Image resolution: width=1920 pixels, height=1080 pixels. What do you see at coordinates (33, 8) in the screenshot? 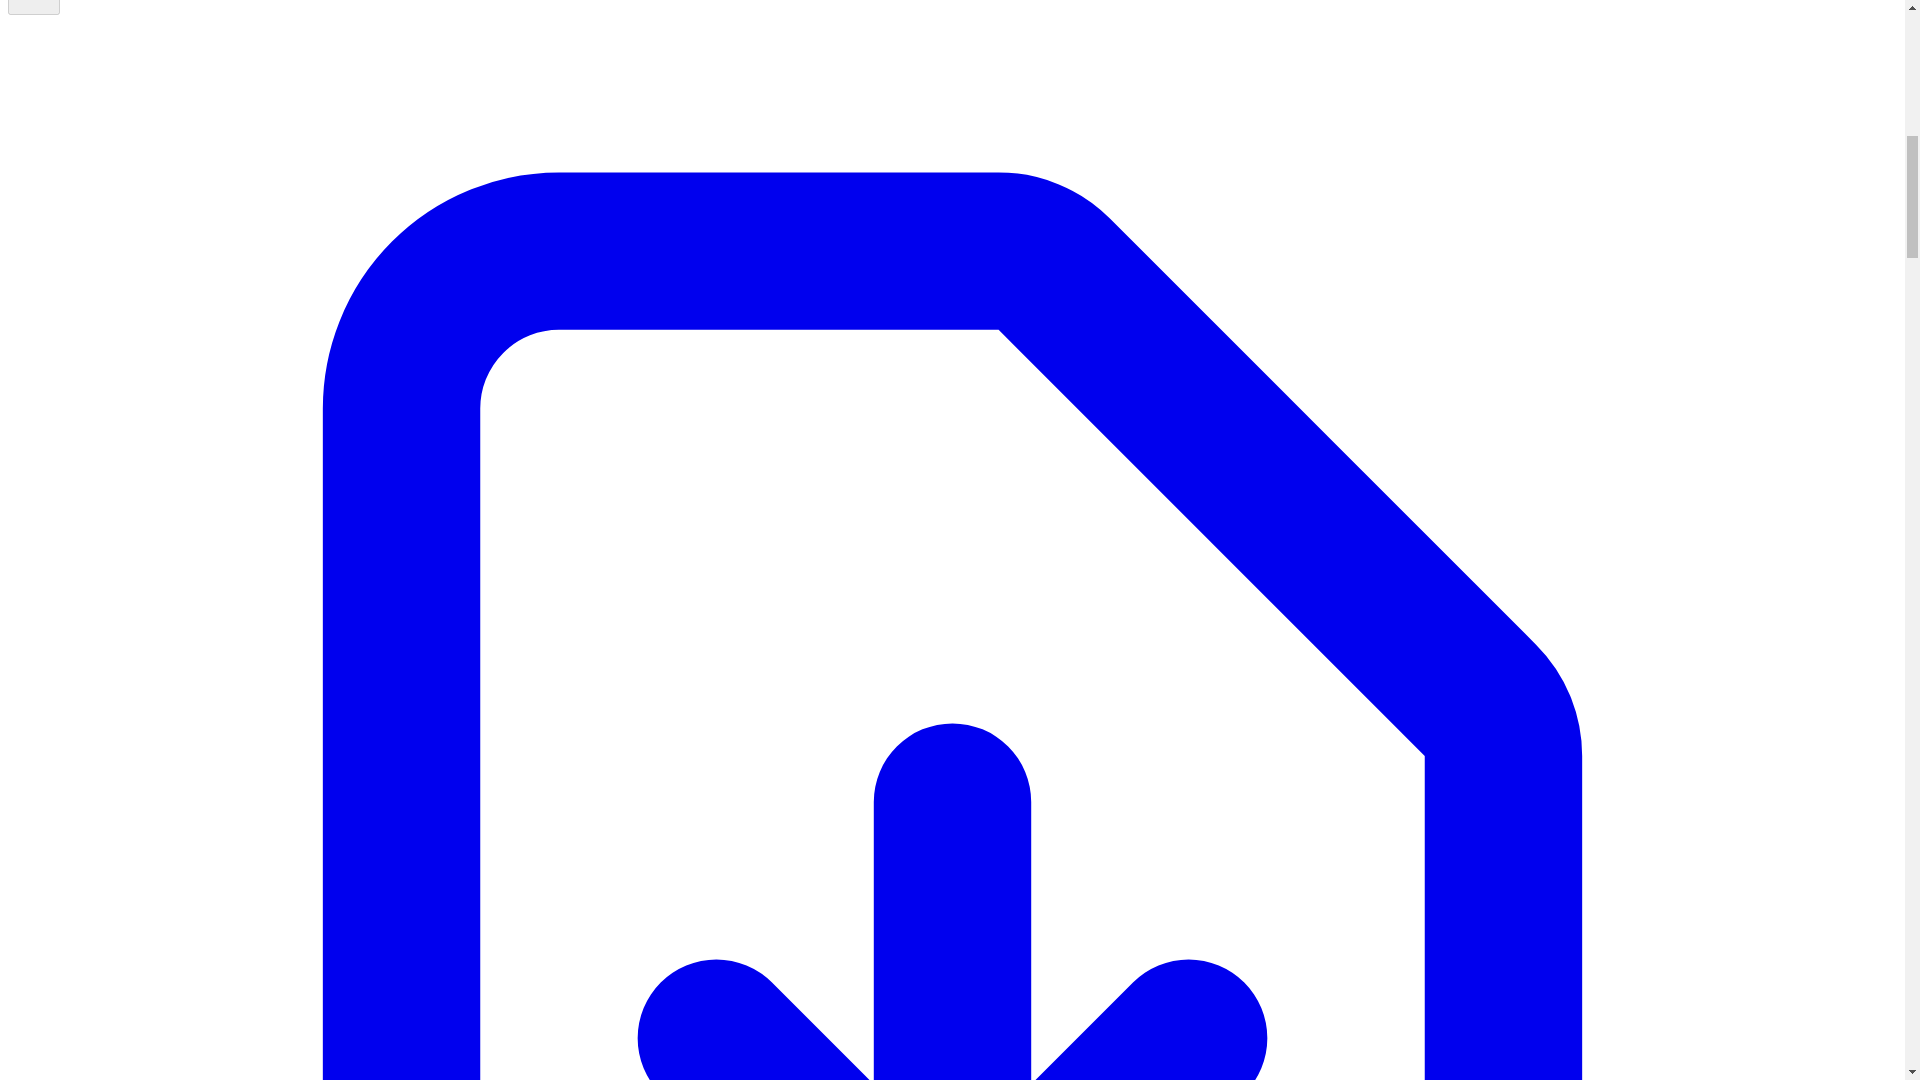
I see `Share` at bounding box center [33, 8].